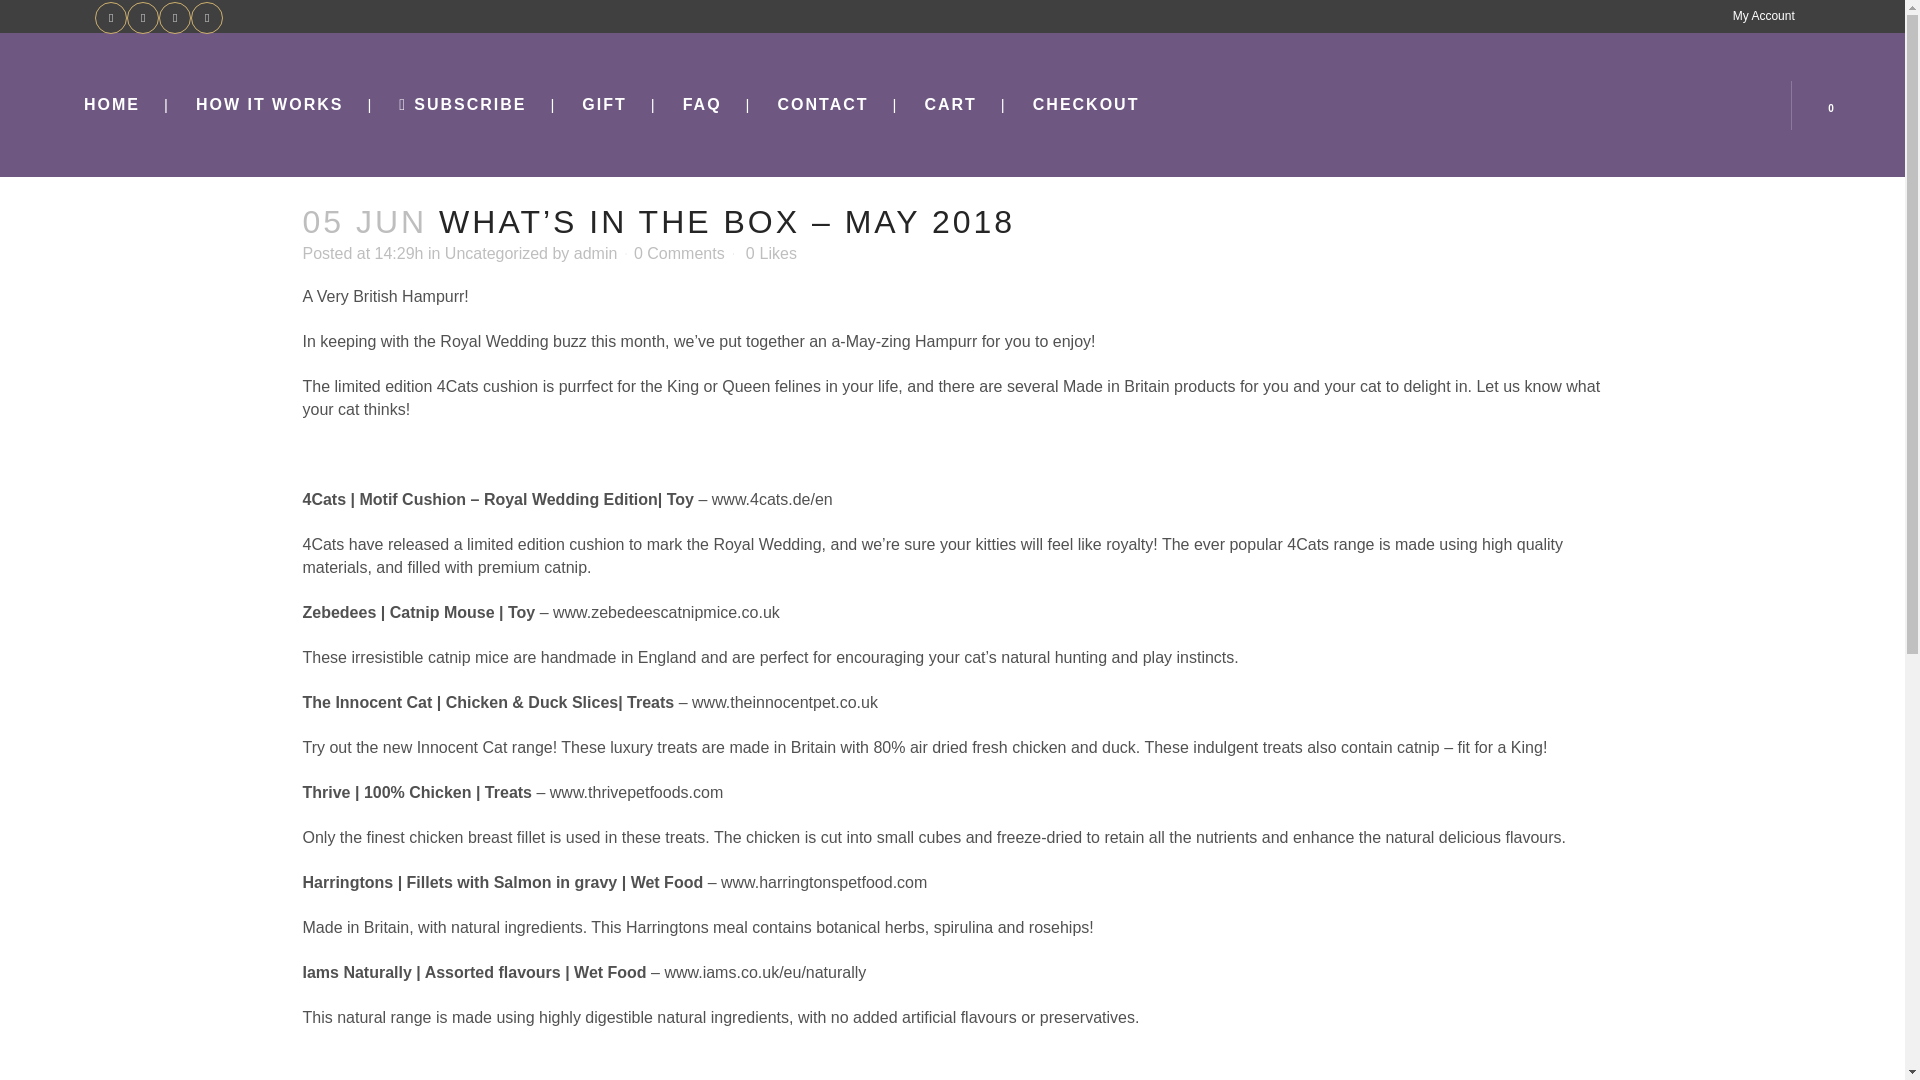 This screenshot has height=1080, width=1920. Describe the element at coordinates (771, 254) in the screenshot. I see `0 Likes` at that location.